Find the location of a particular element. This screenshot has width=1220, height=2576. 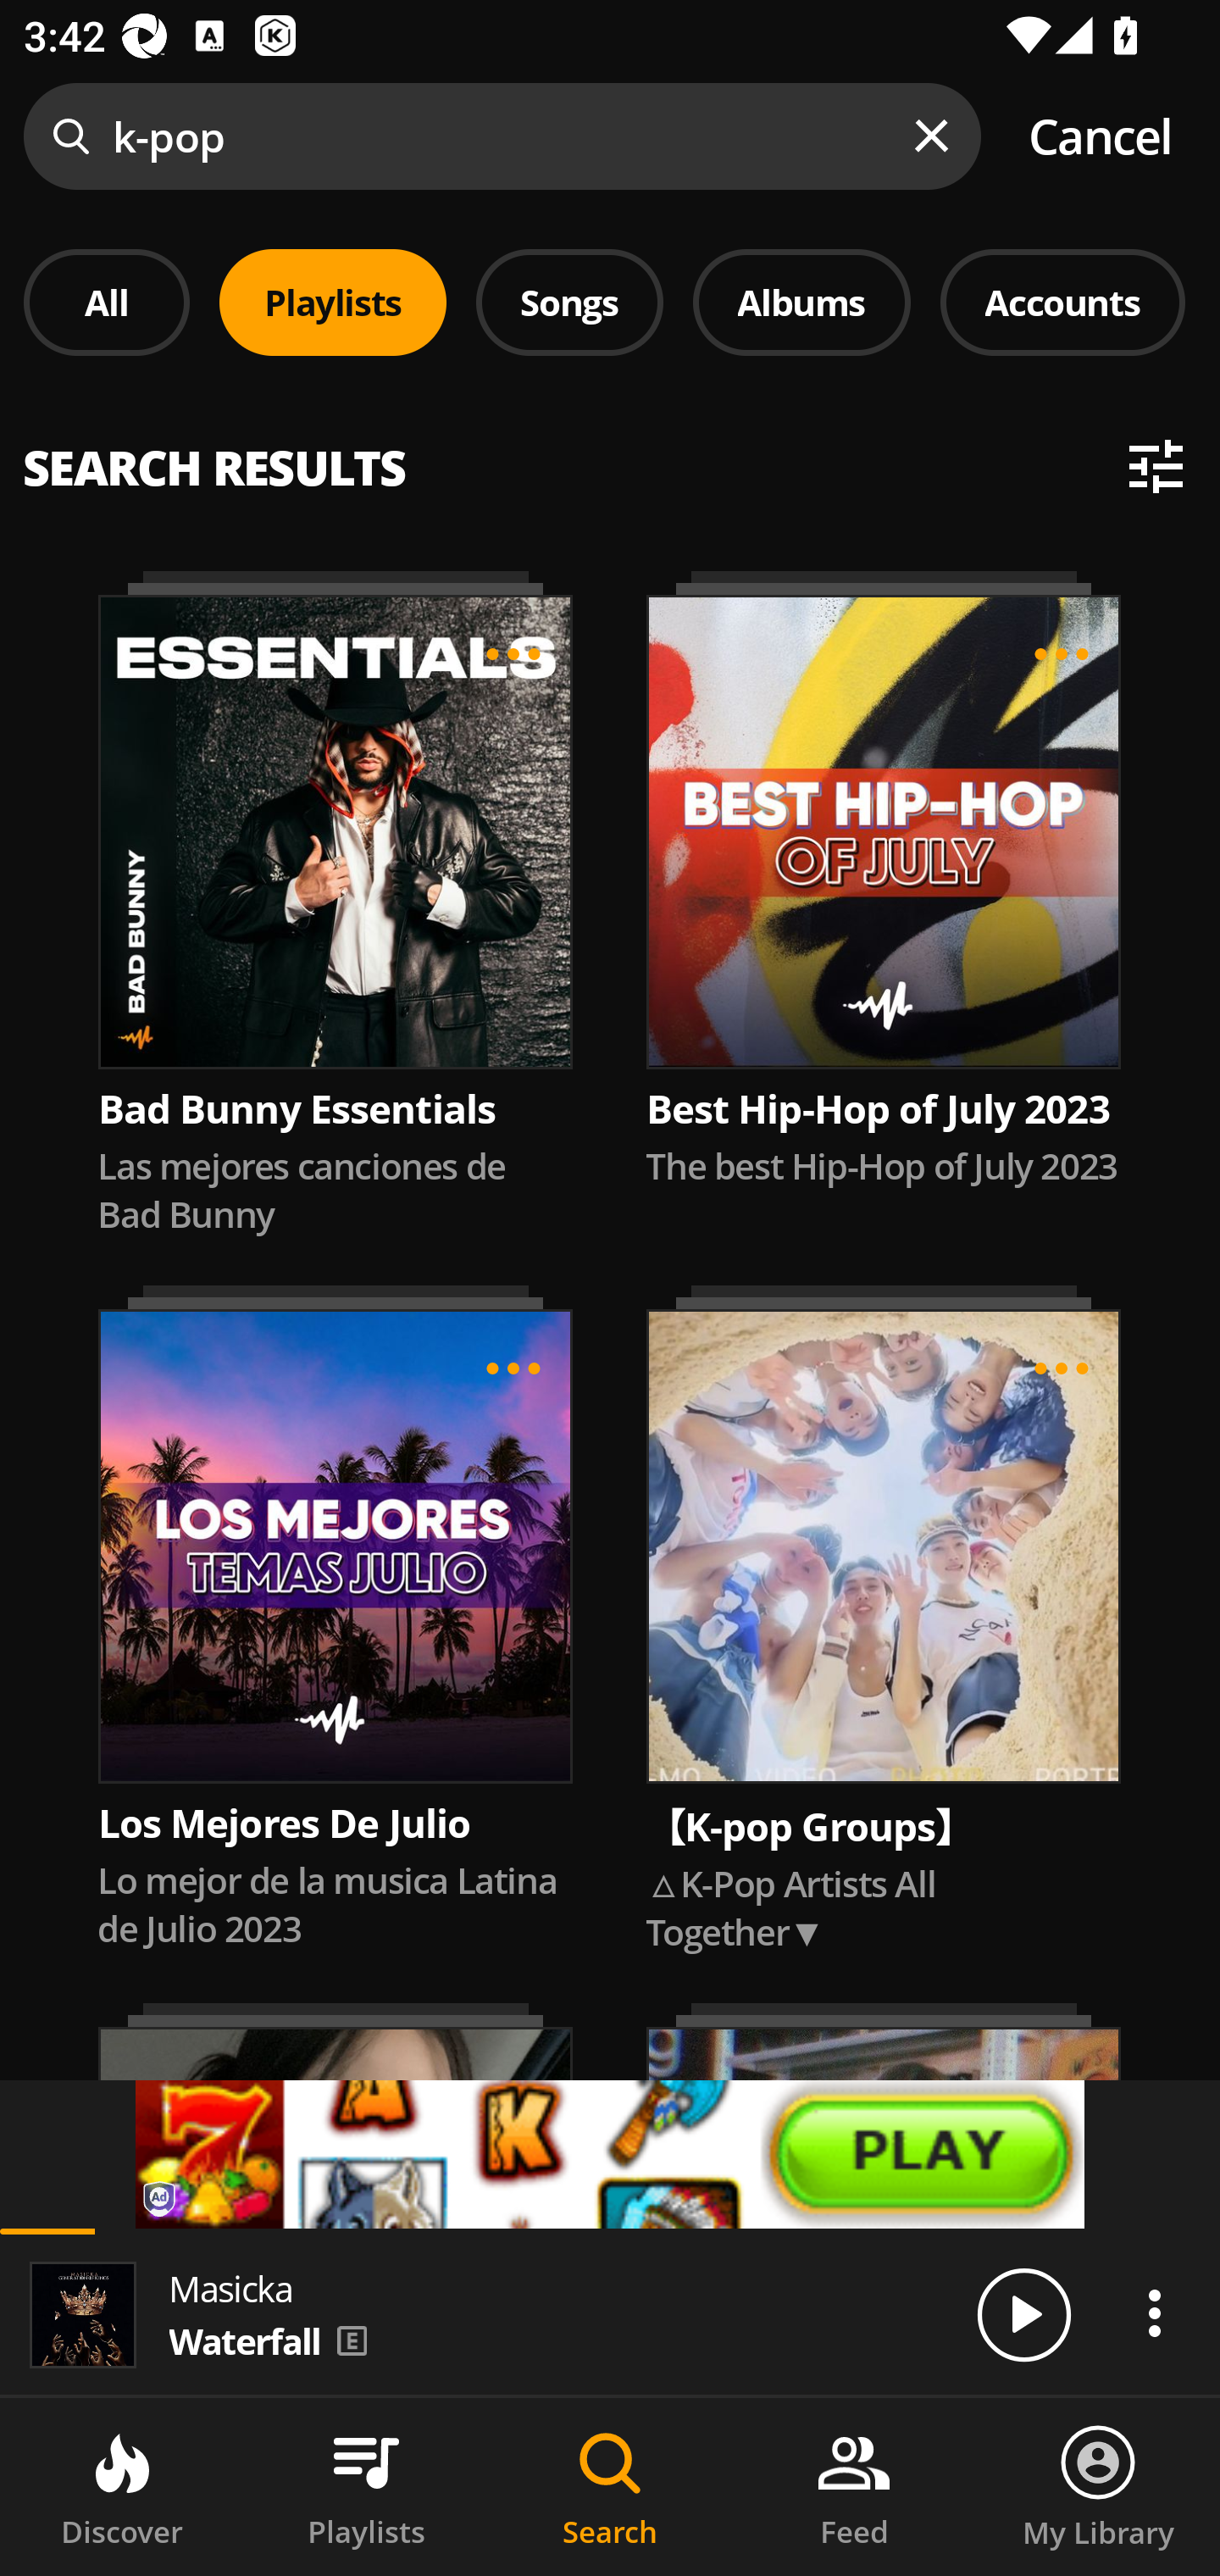

Albums is located at coordinates (801, 302).